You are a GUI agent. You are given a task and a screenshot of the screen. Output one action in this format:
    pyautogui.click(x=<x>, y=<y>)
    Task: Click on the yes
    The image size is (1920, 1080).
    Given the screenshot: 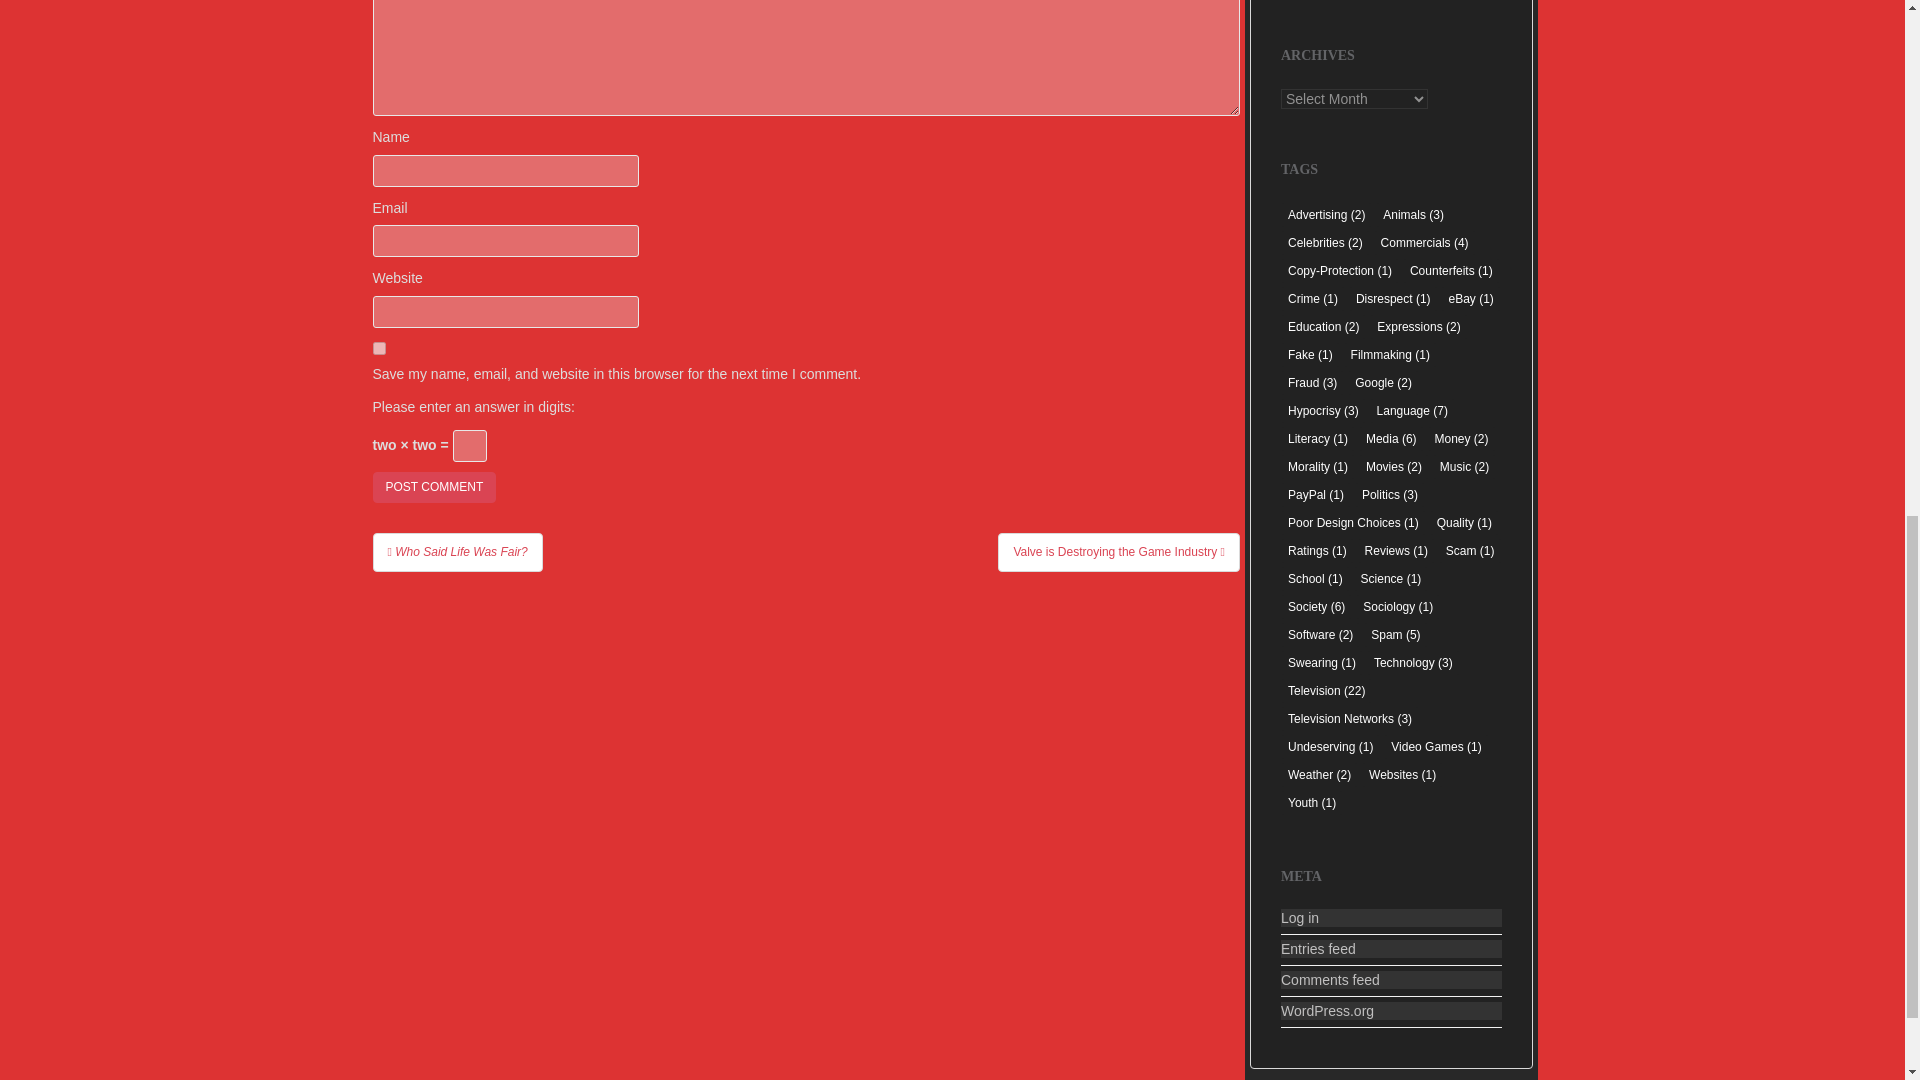 What is the action you would take?
    pyautogui.click(x=378, y=348)
    